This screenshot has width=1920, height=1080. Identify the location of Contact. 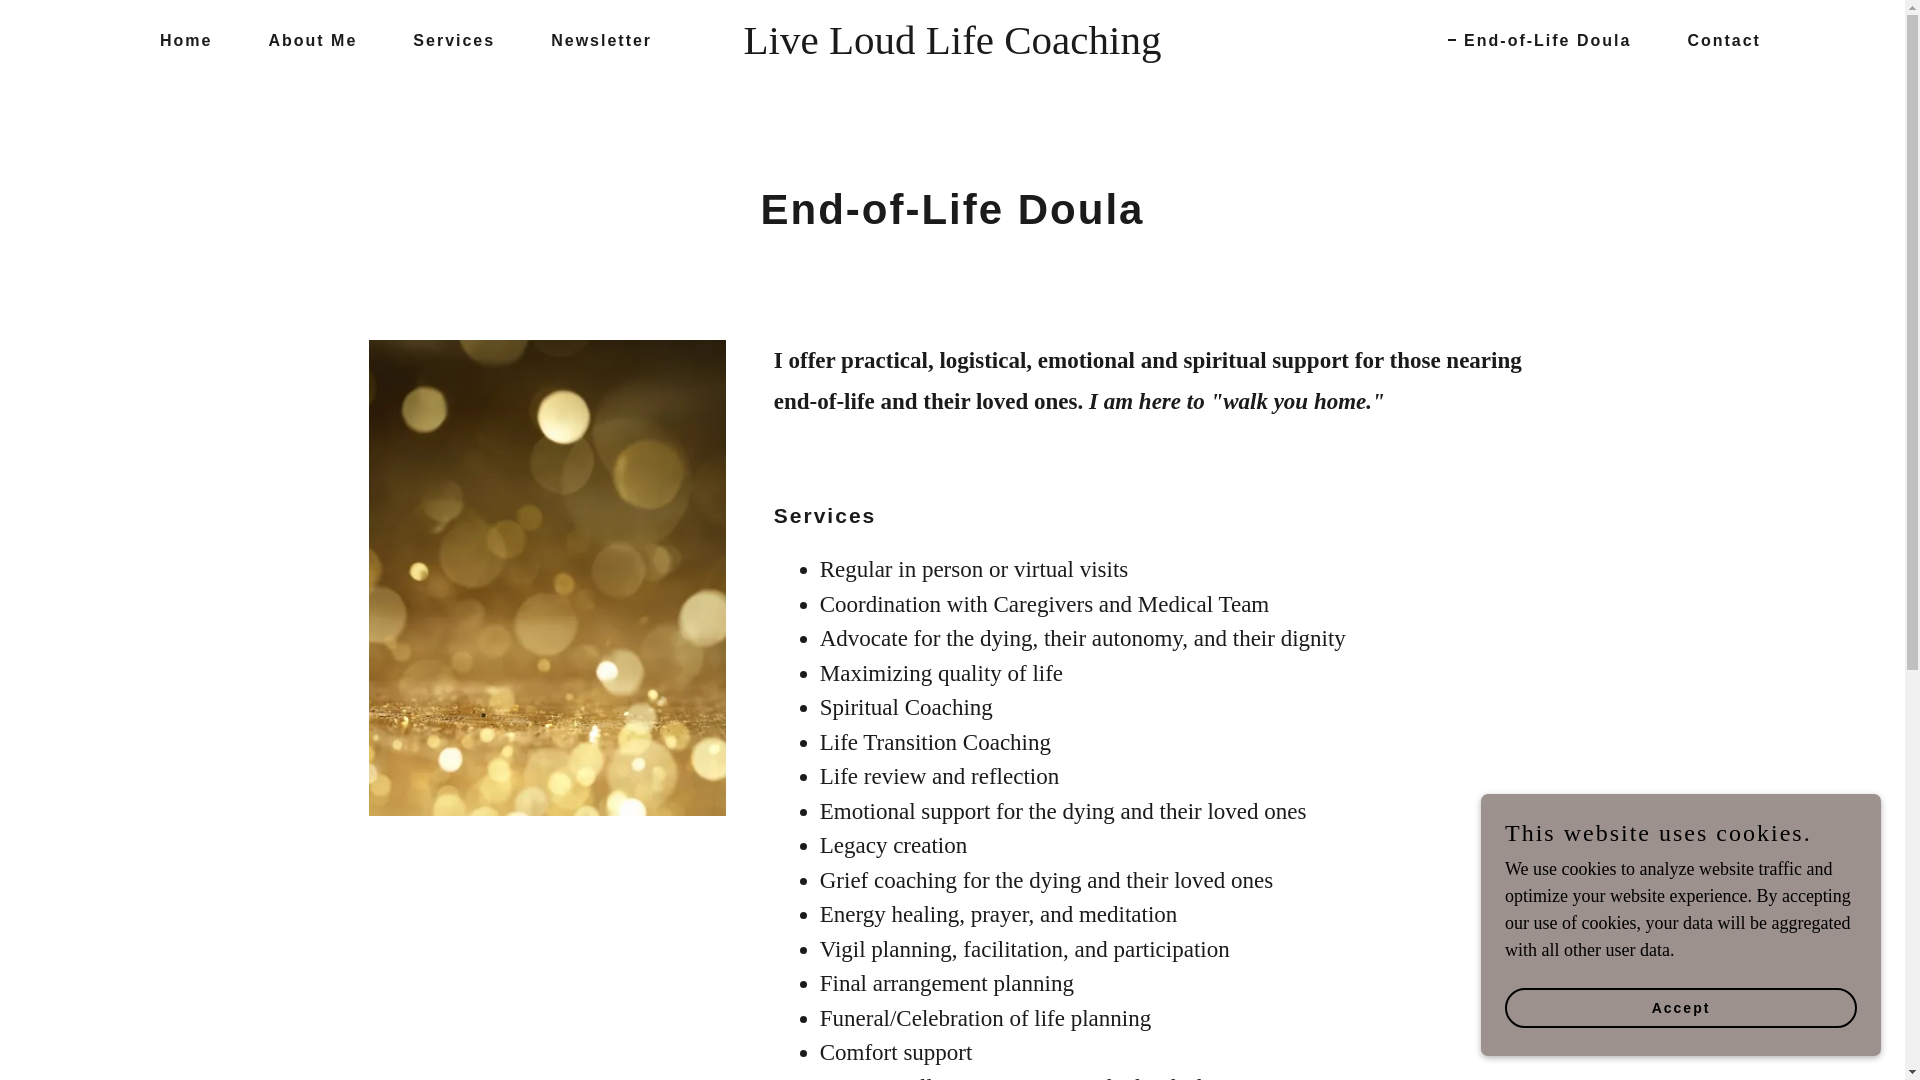
(1715, 40).